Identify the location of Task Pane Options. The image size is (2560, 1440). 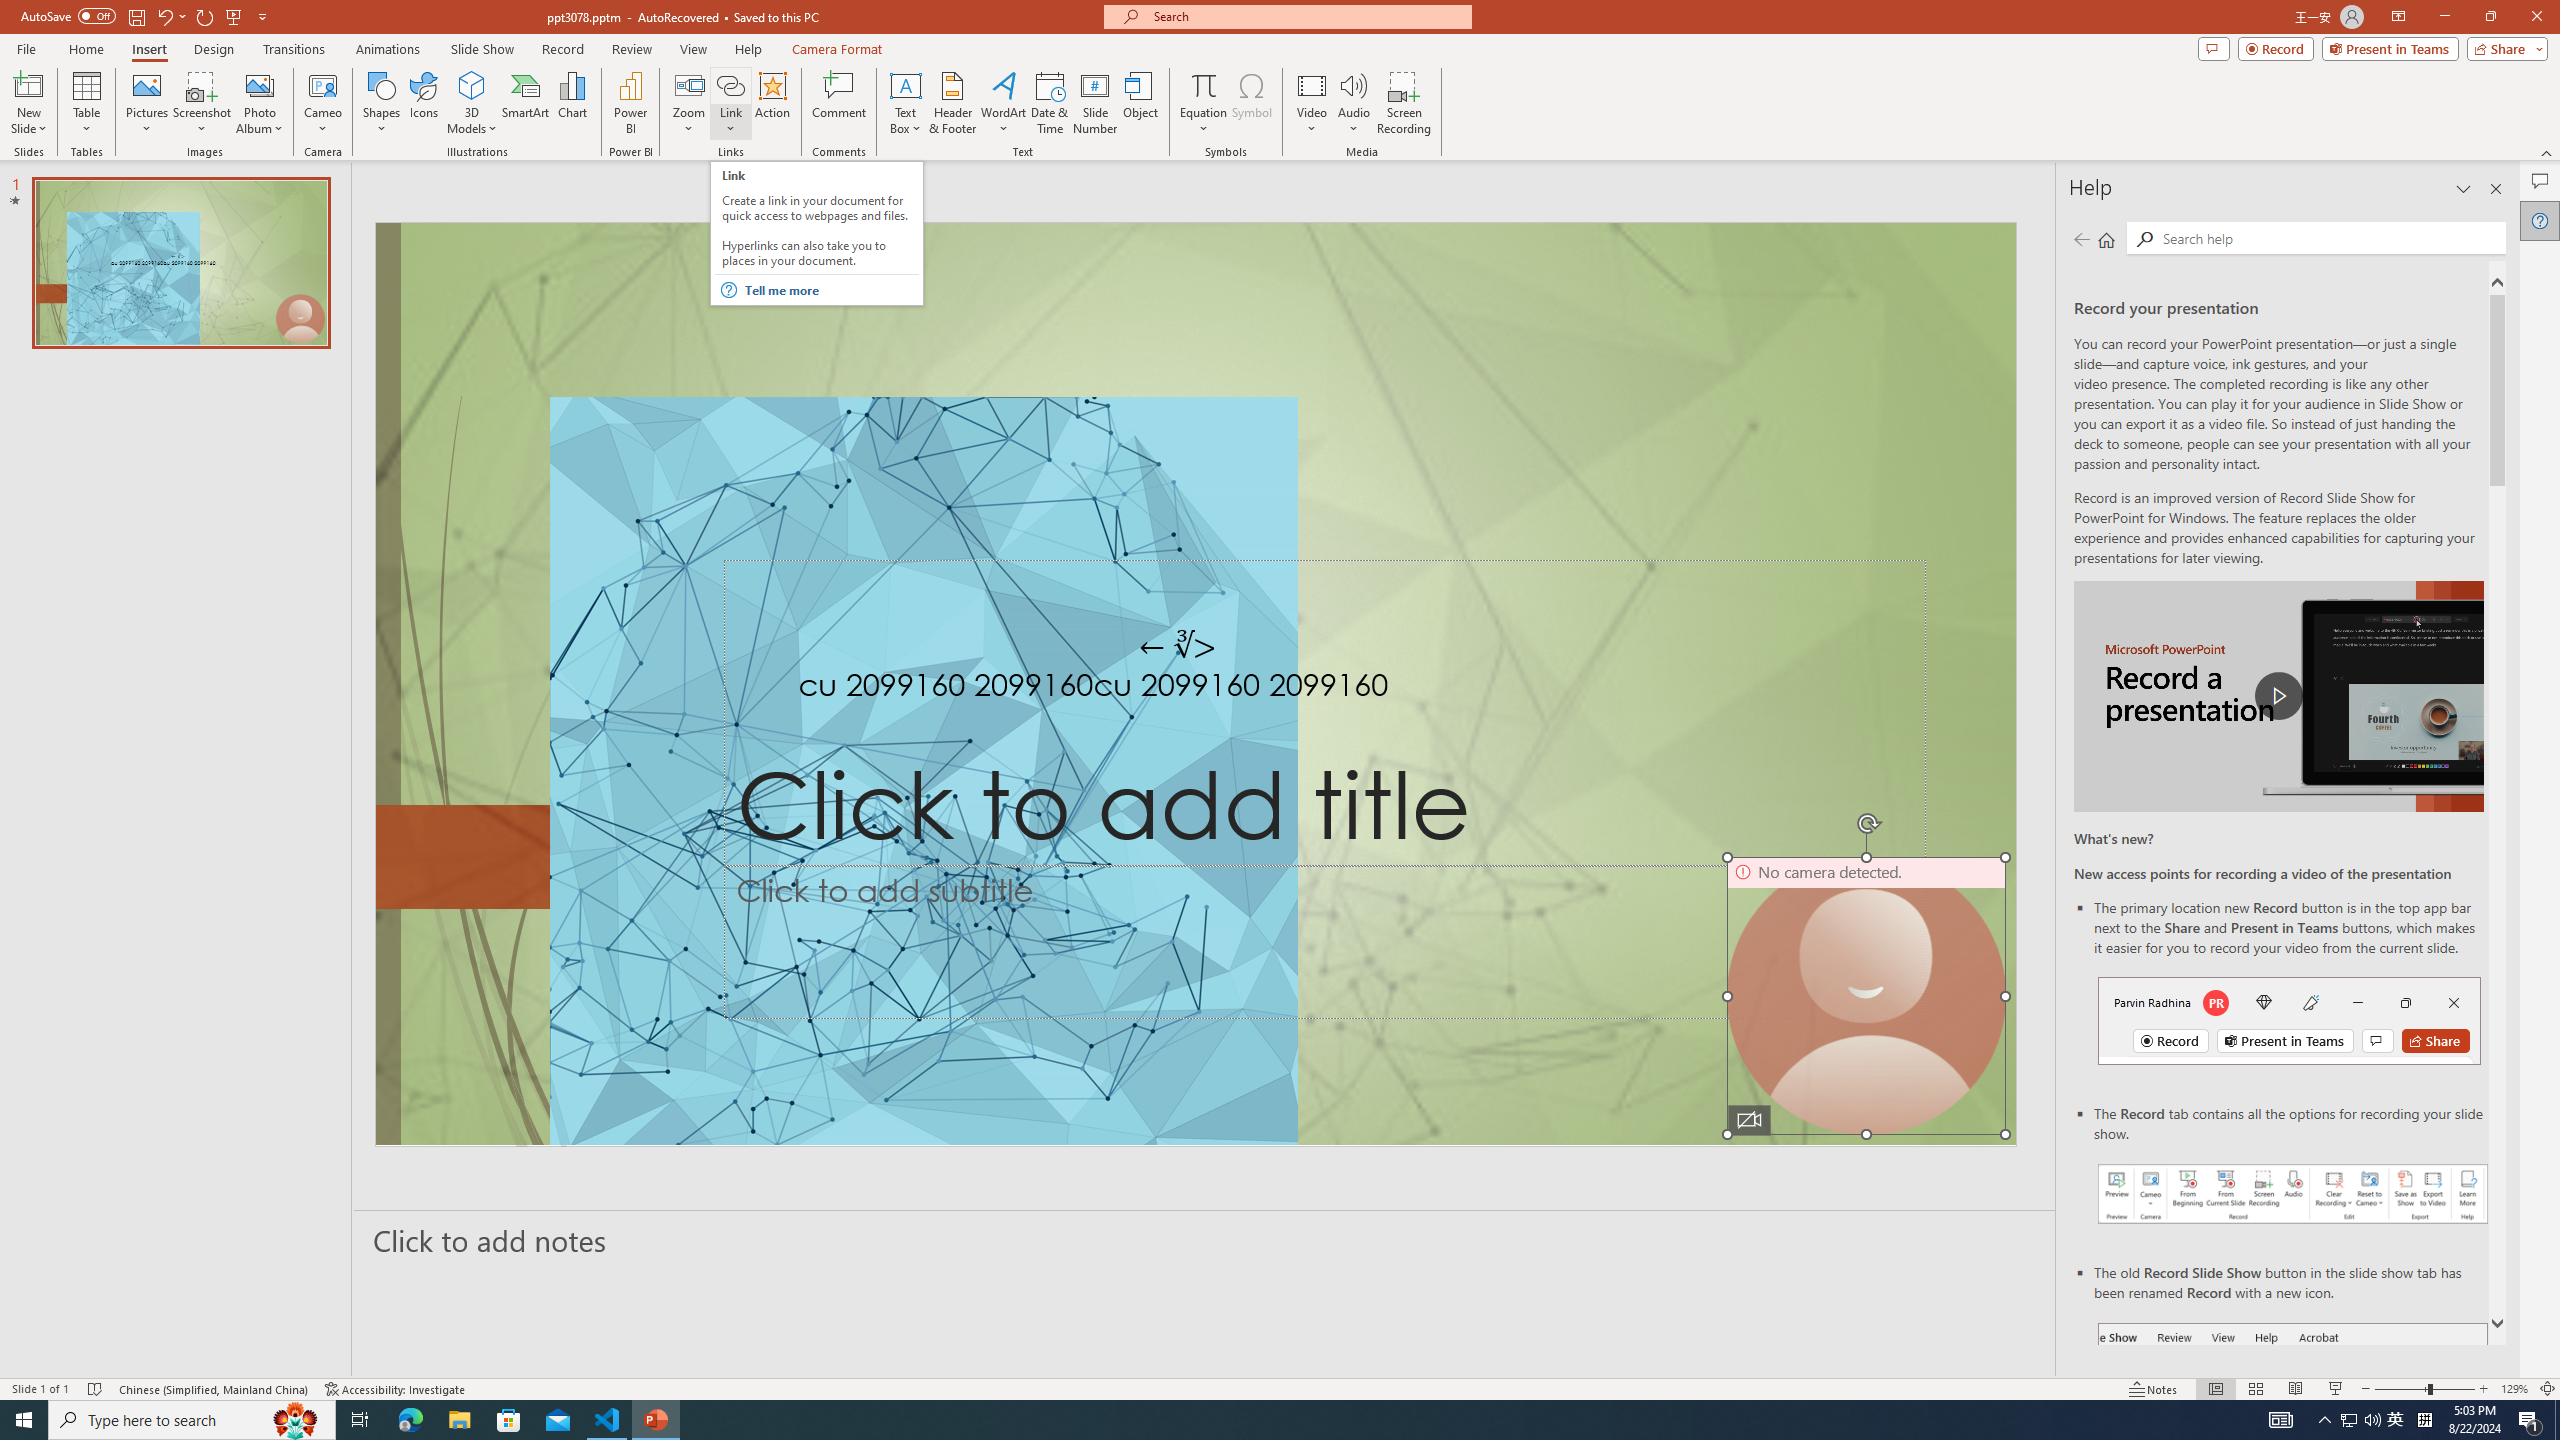
(2464, 189).